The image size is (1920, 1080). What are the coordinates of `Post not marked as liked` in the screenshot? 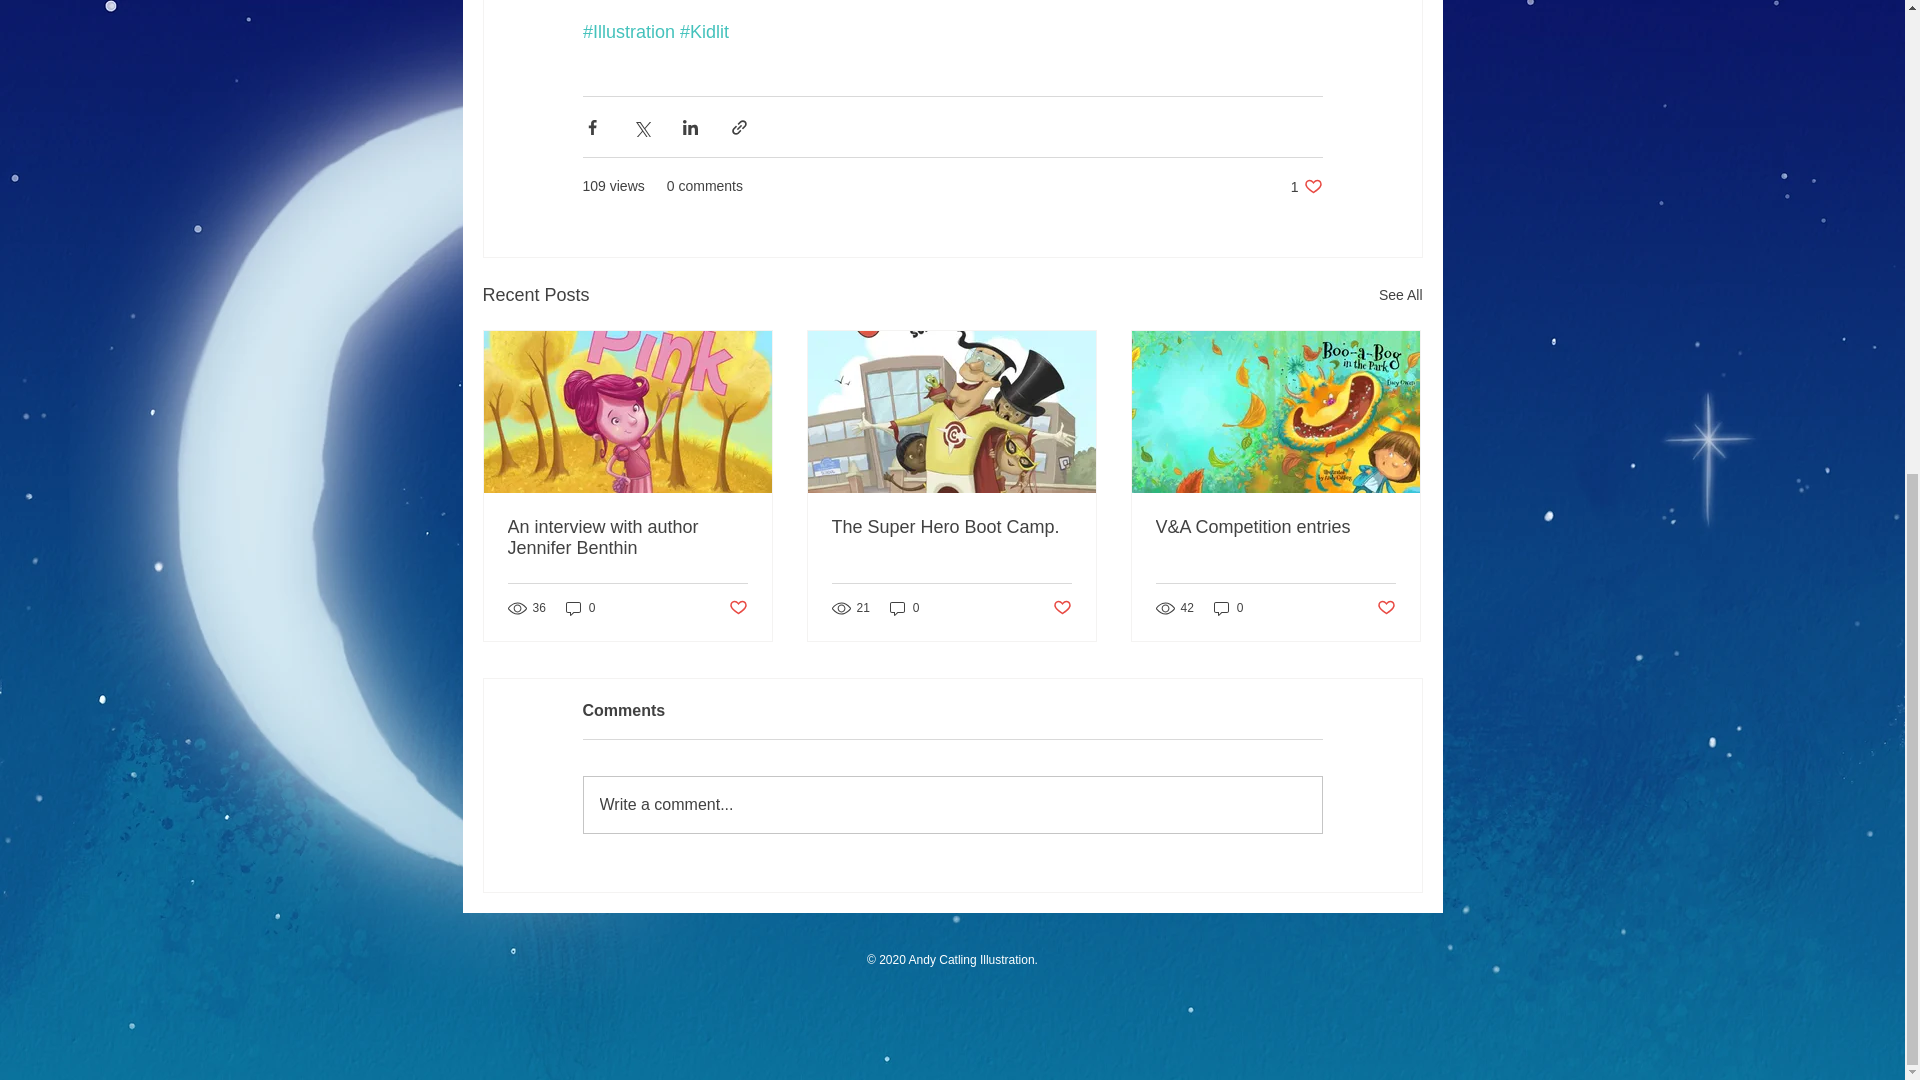 It's located at (1062, 607).